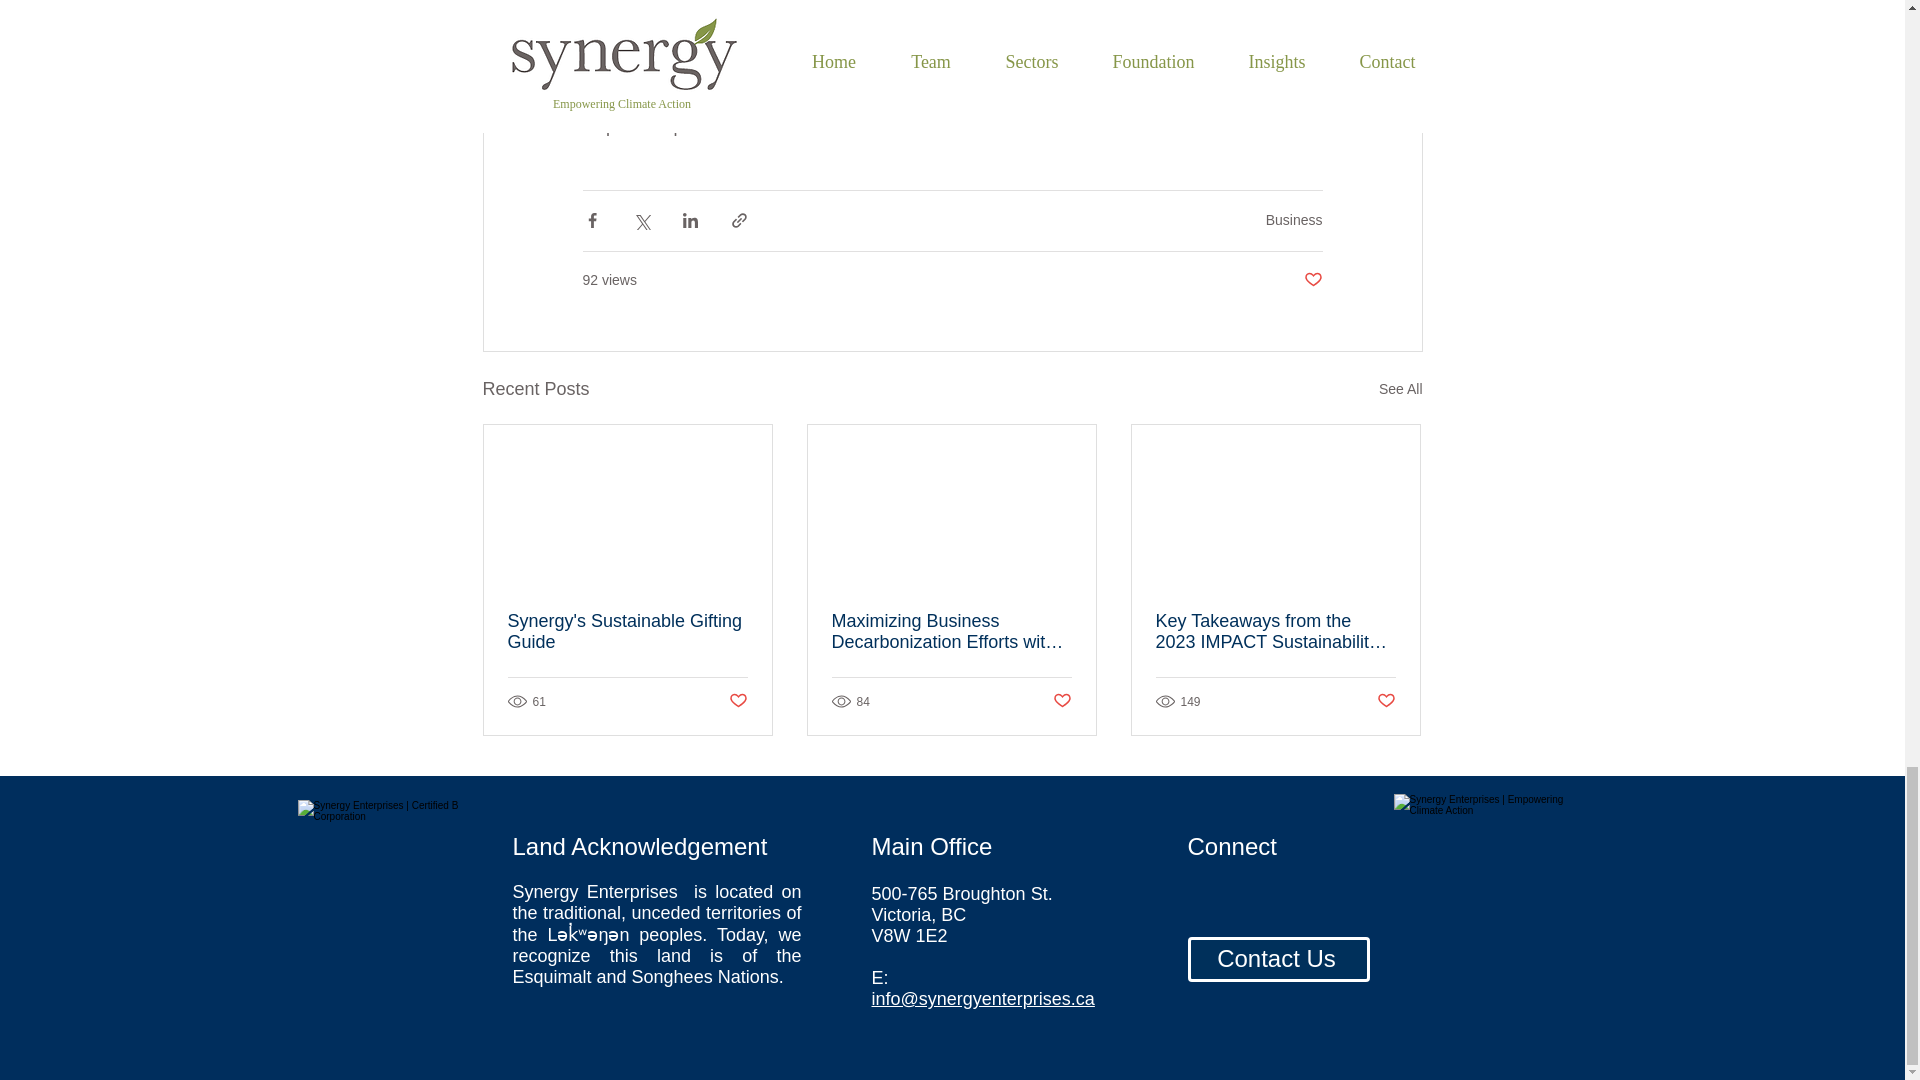  I want to click on See All, so click(1400, 388).